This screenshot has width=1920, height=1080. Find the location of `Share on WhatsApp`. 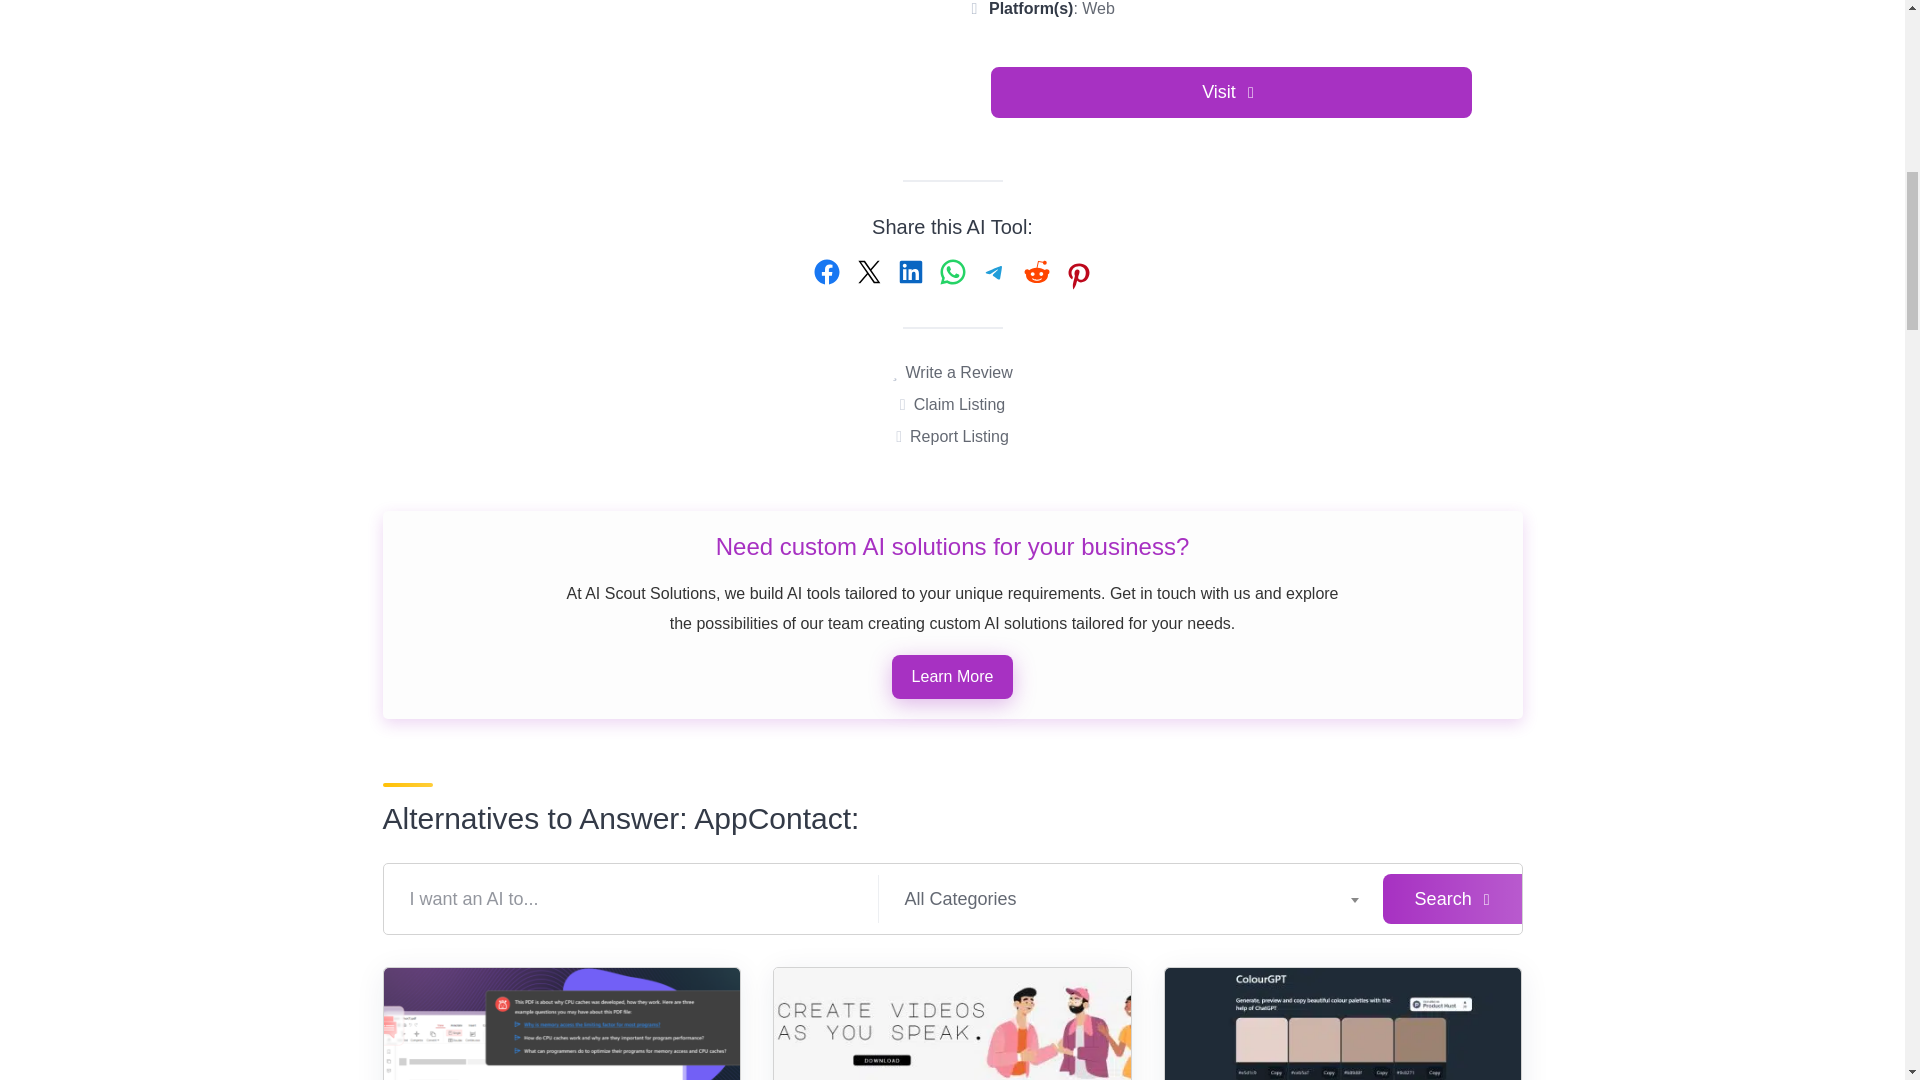

Share on WhatsApp is located at coordinates (952, 272).